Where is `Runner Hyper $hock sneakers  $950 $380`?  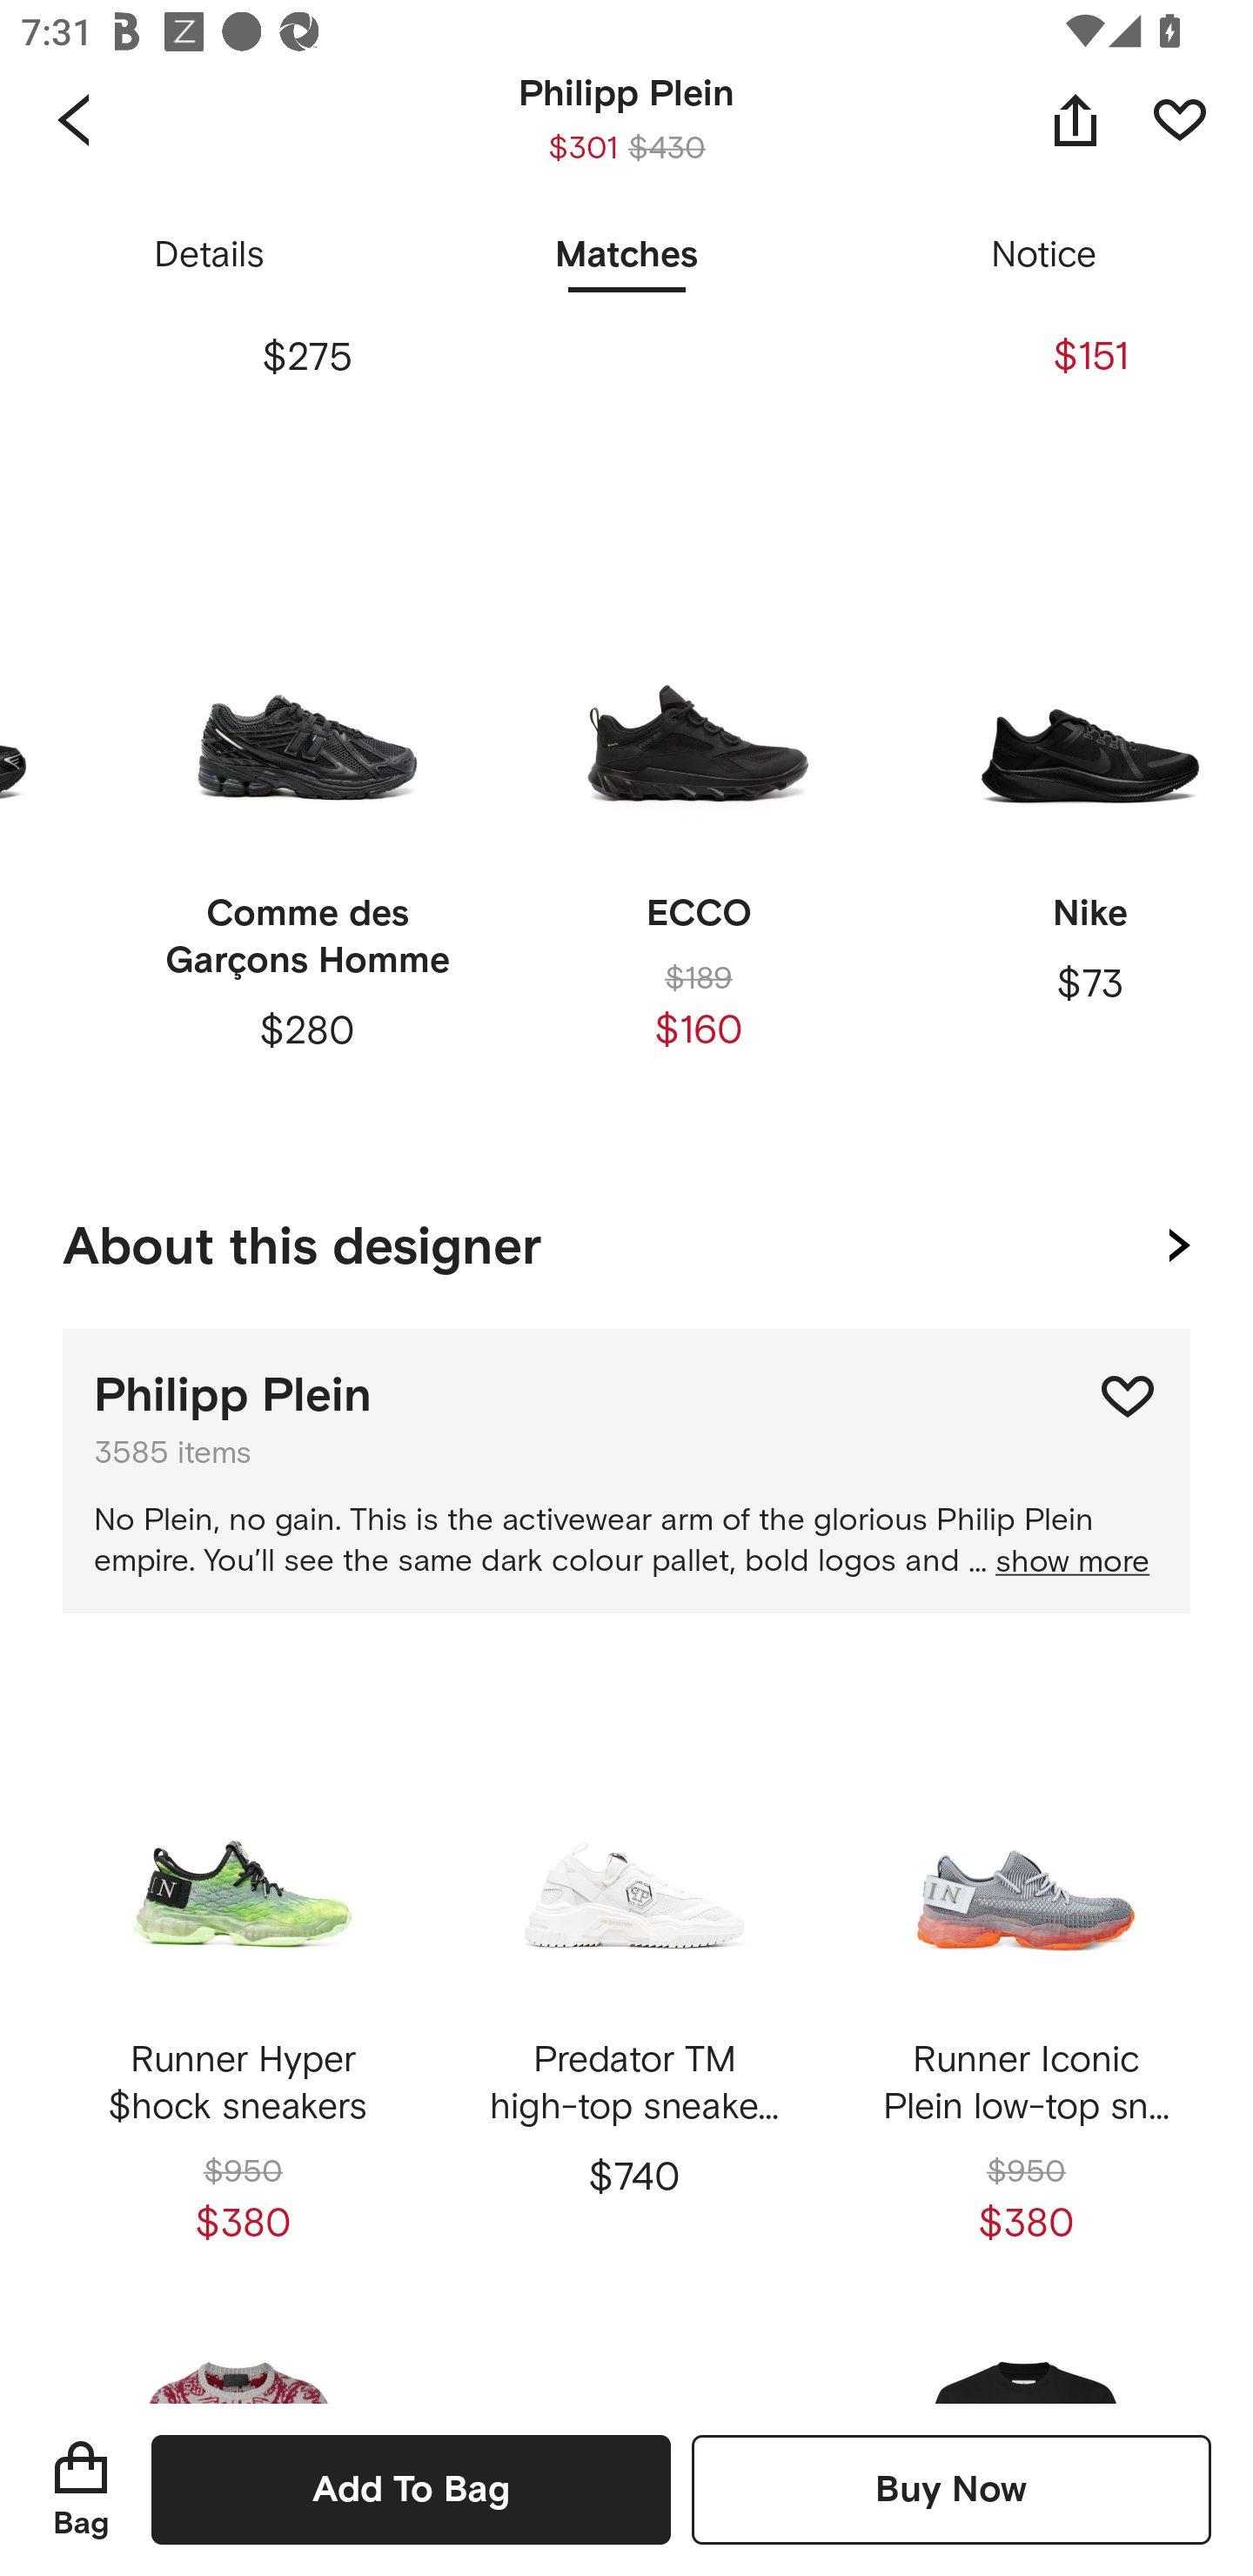
Runner Hyper $hock sneakers  $950 $380 is located at coordinates (243, 1977).